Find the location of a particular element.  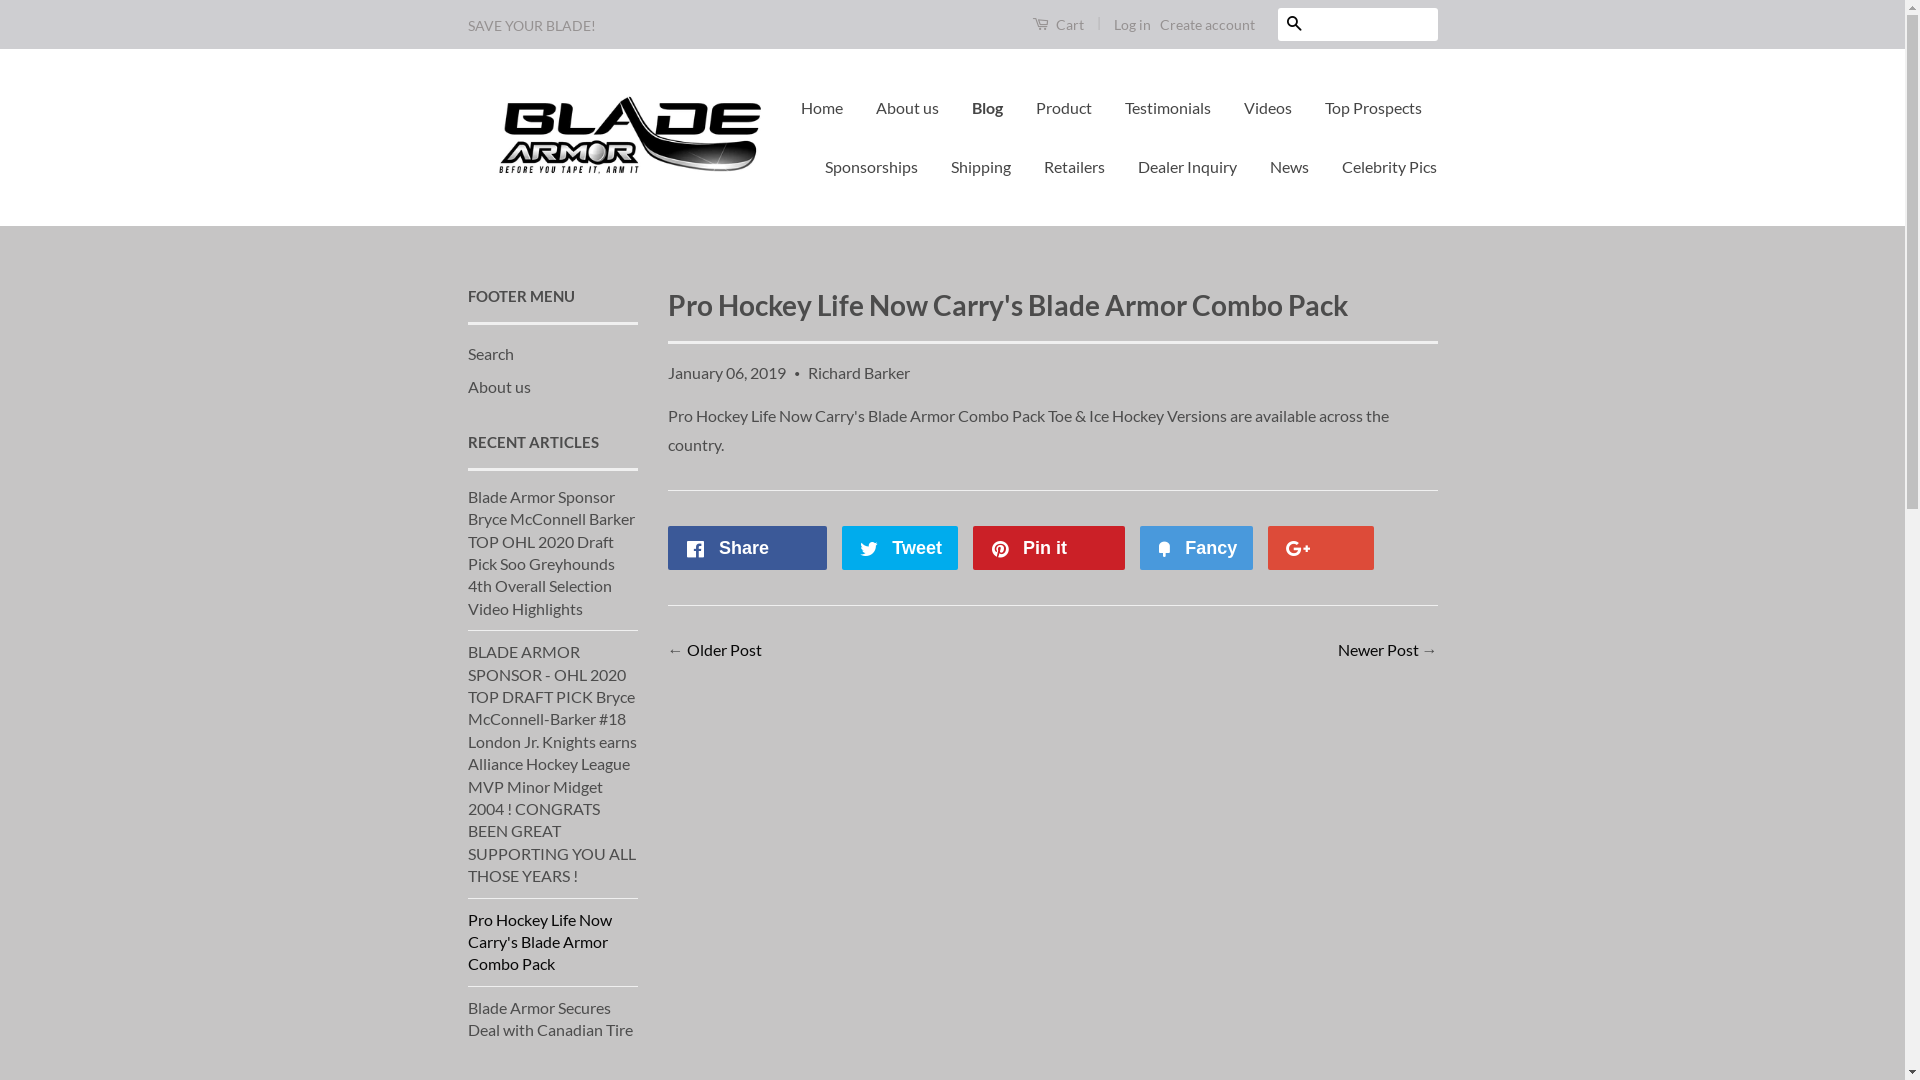

Newer Post is located at coordinates (1378, 650).